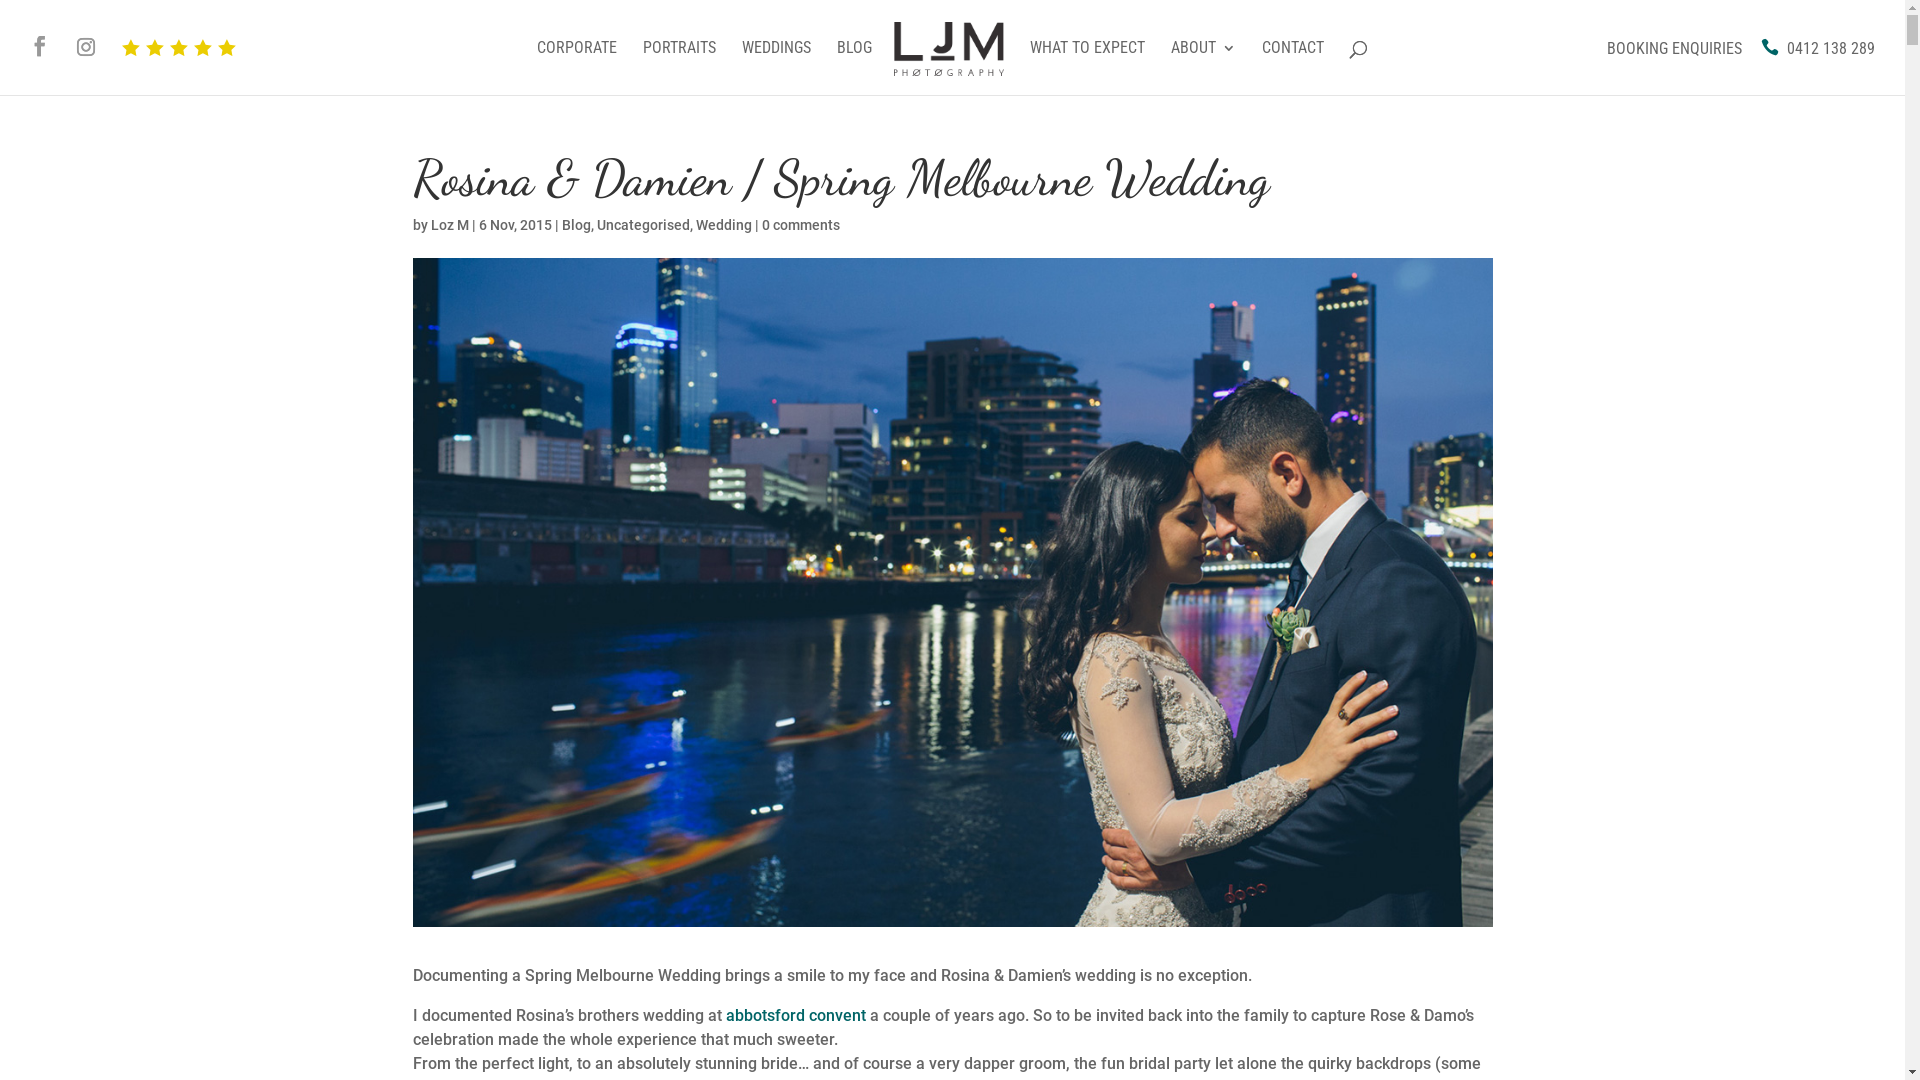 The width and height of the screenshot is (1920, 1080). Describe the element at coordinates (1293, 68) in the screenshot. I see `CONTACT` at that location.